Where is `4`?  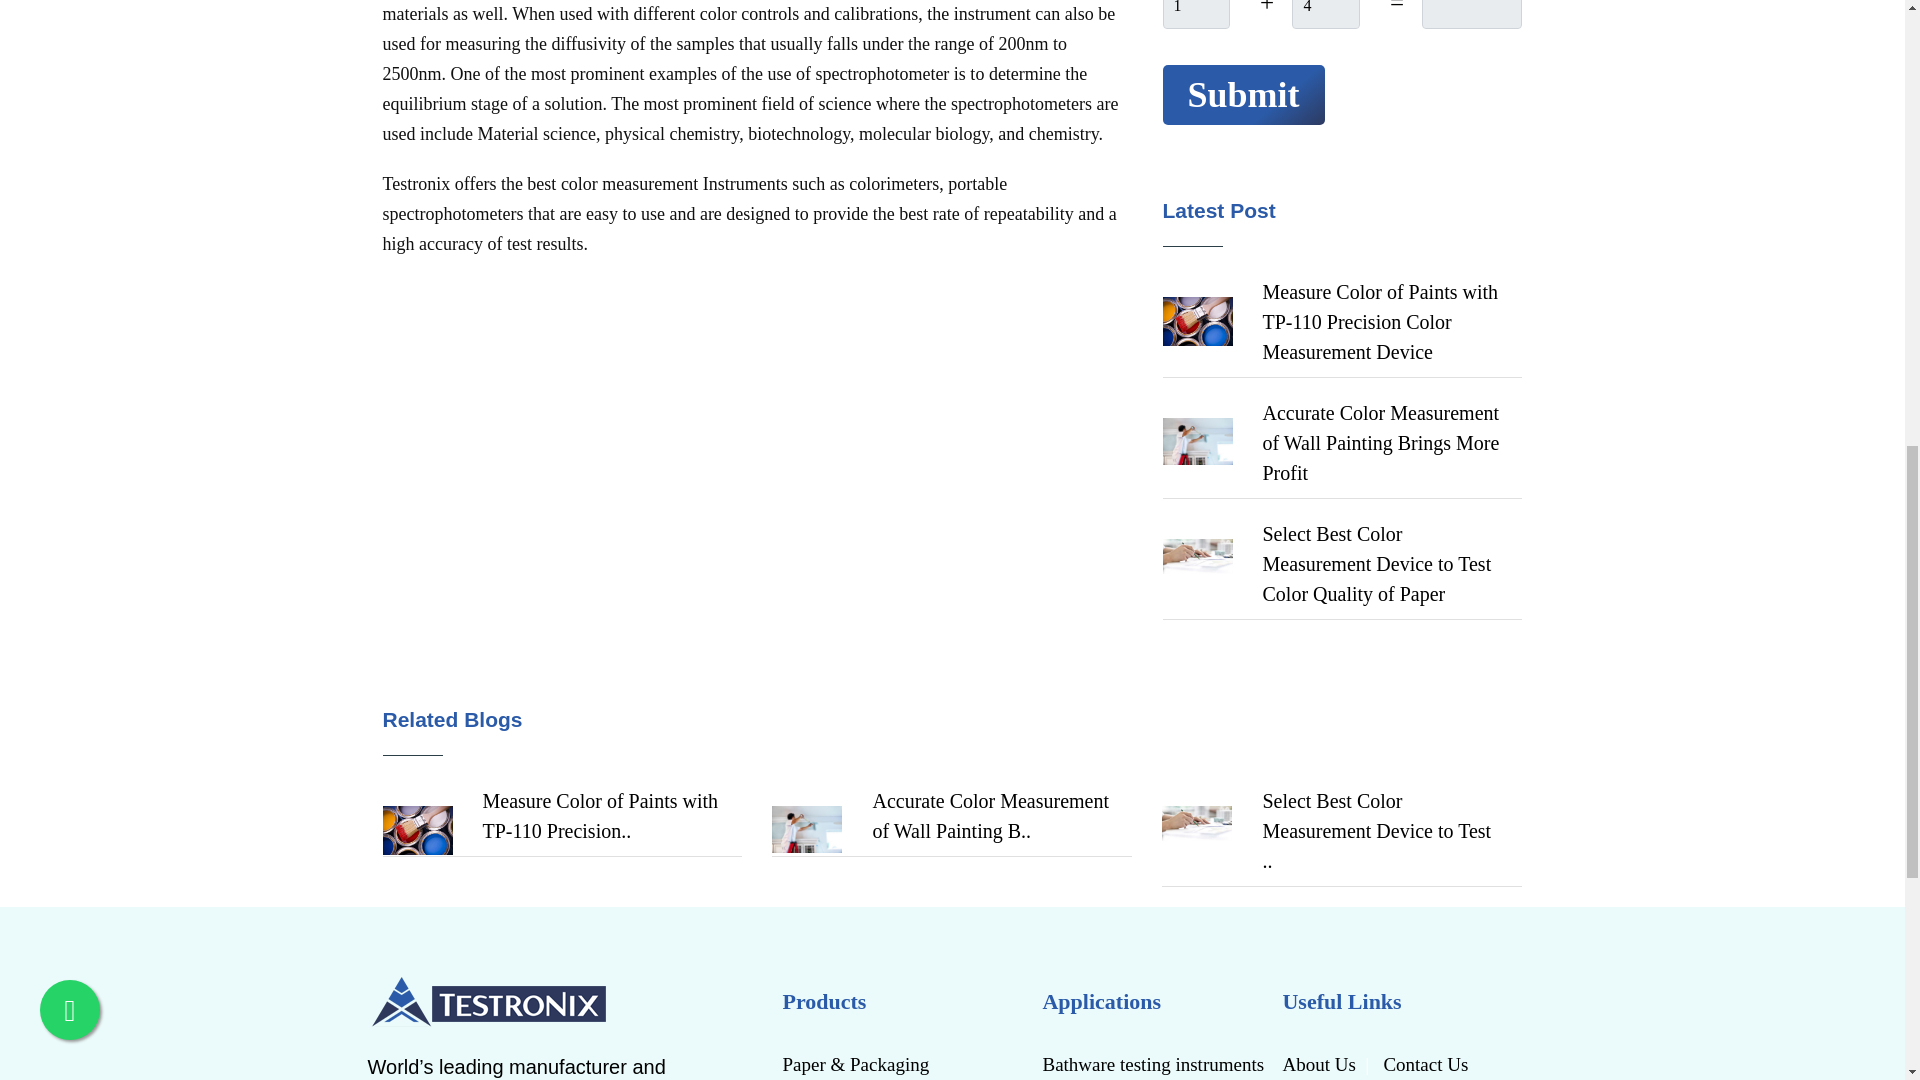 4 is located at coordinates (1326, 14).